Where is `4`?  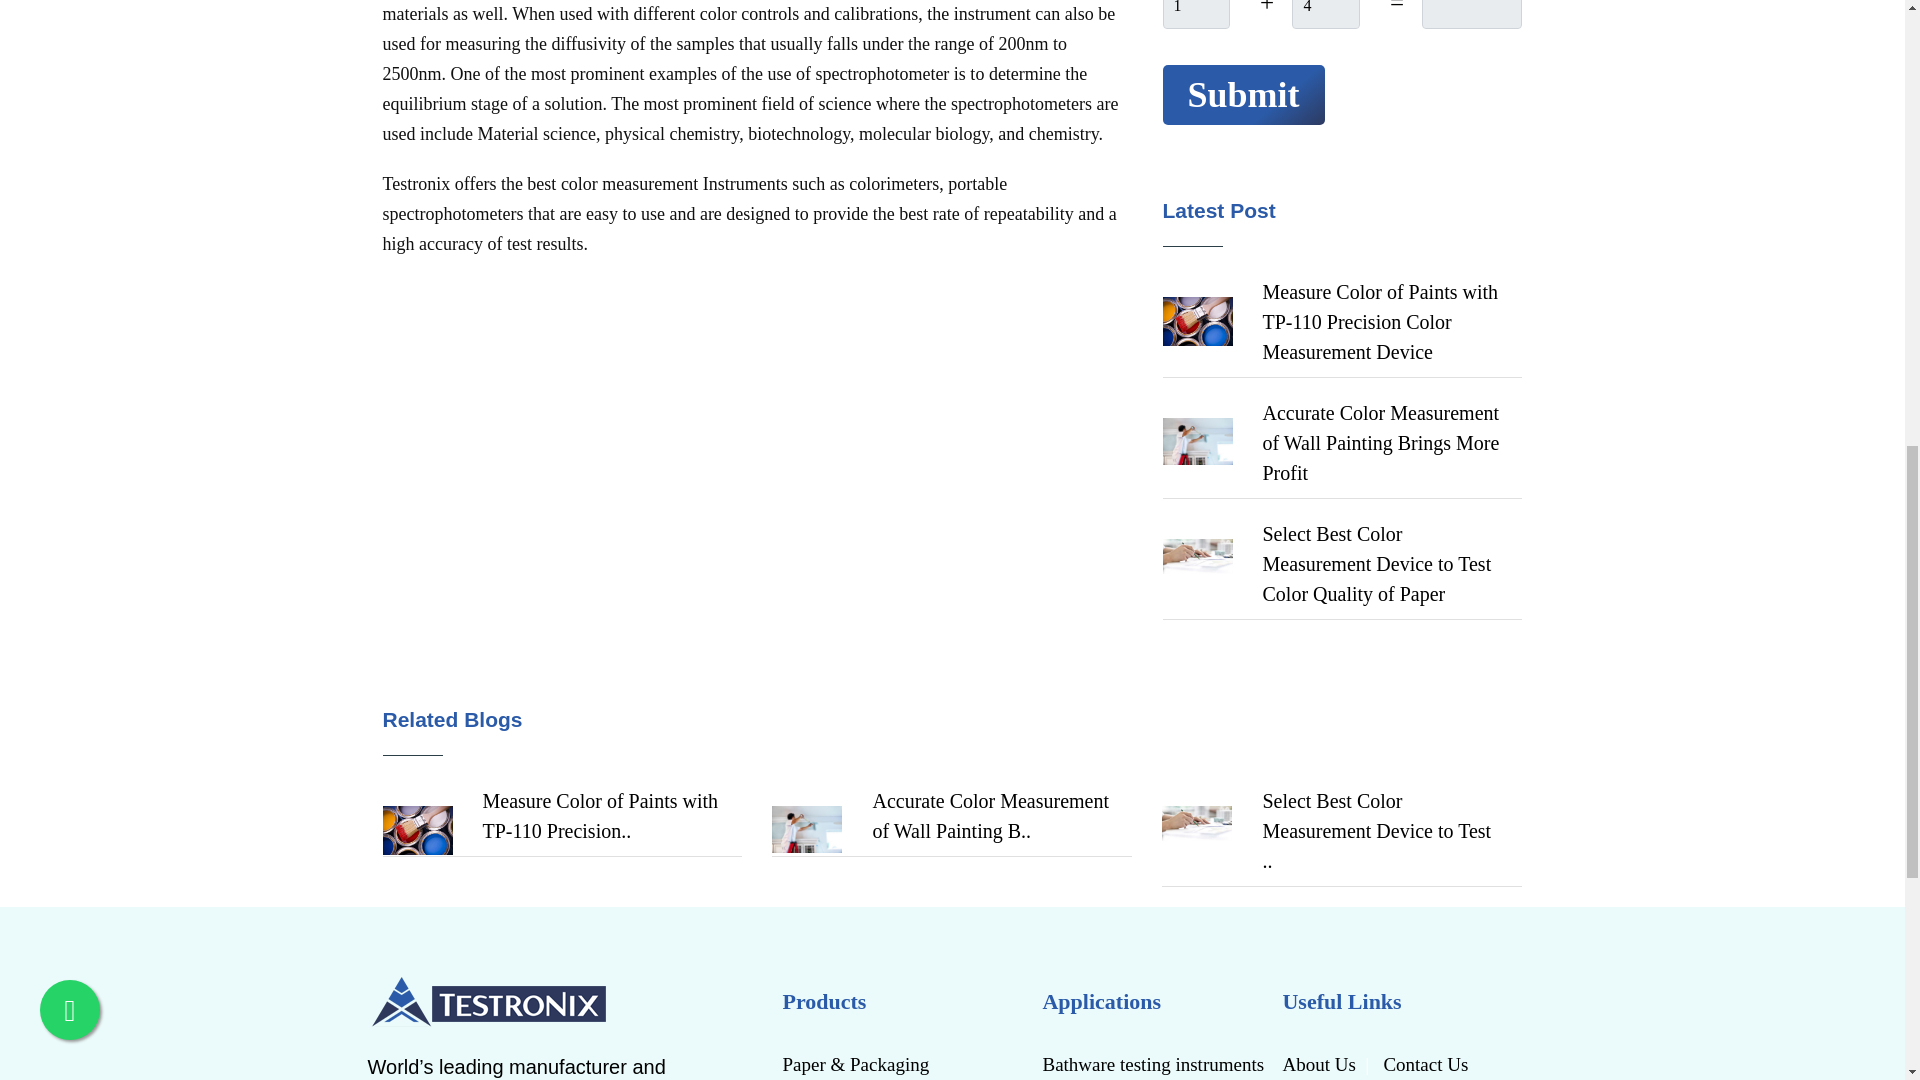 4 is located at coordinates (1326, 14).